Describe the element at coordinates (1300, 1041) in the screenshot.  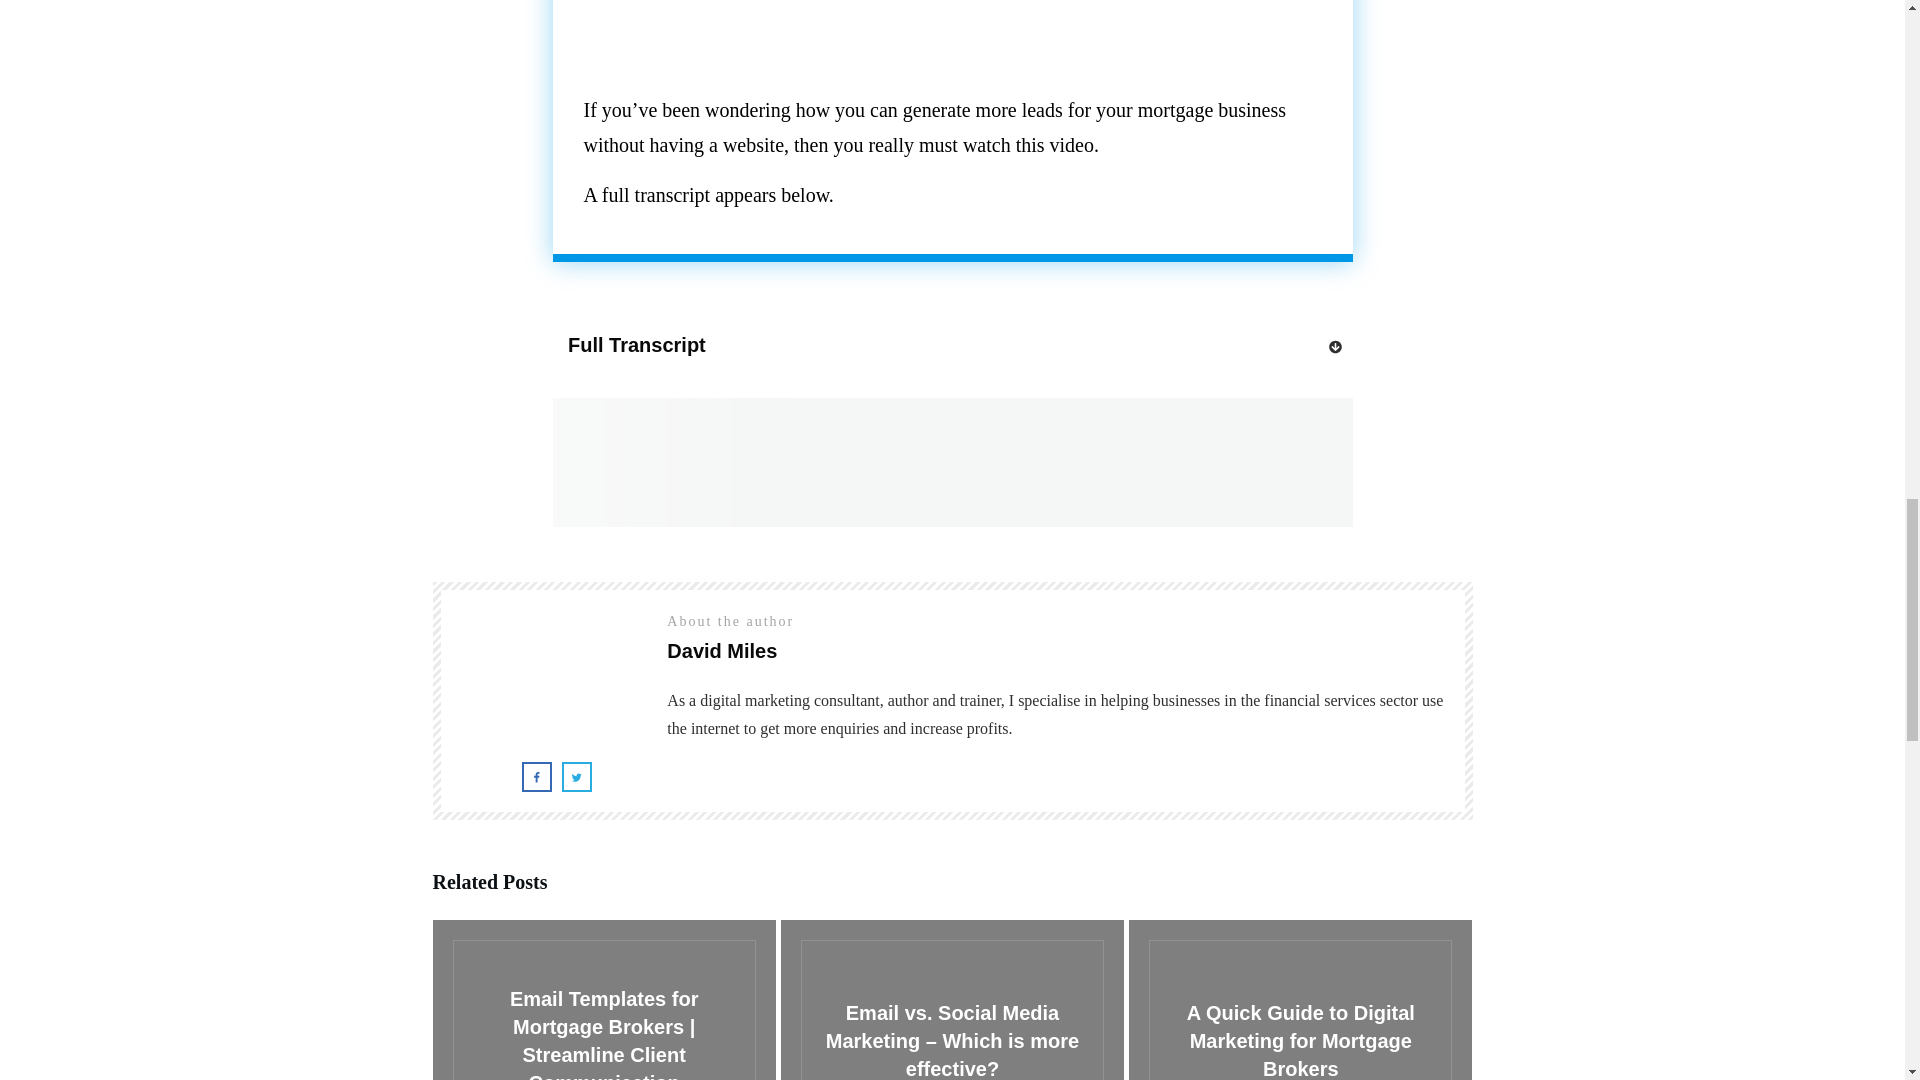
I see `A Quick Guide to Digital Marketing for Mortgage Brokers` at that location.